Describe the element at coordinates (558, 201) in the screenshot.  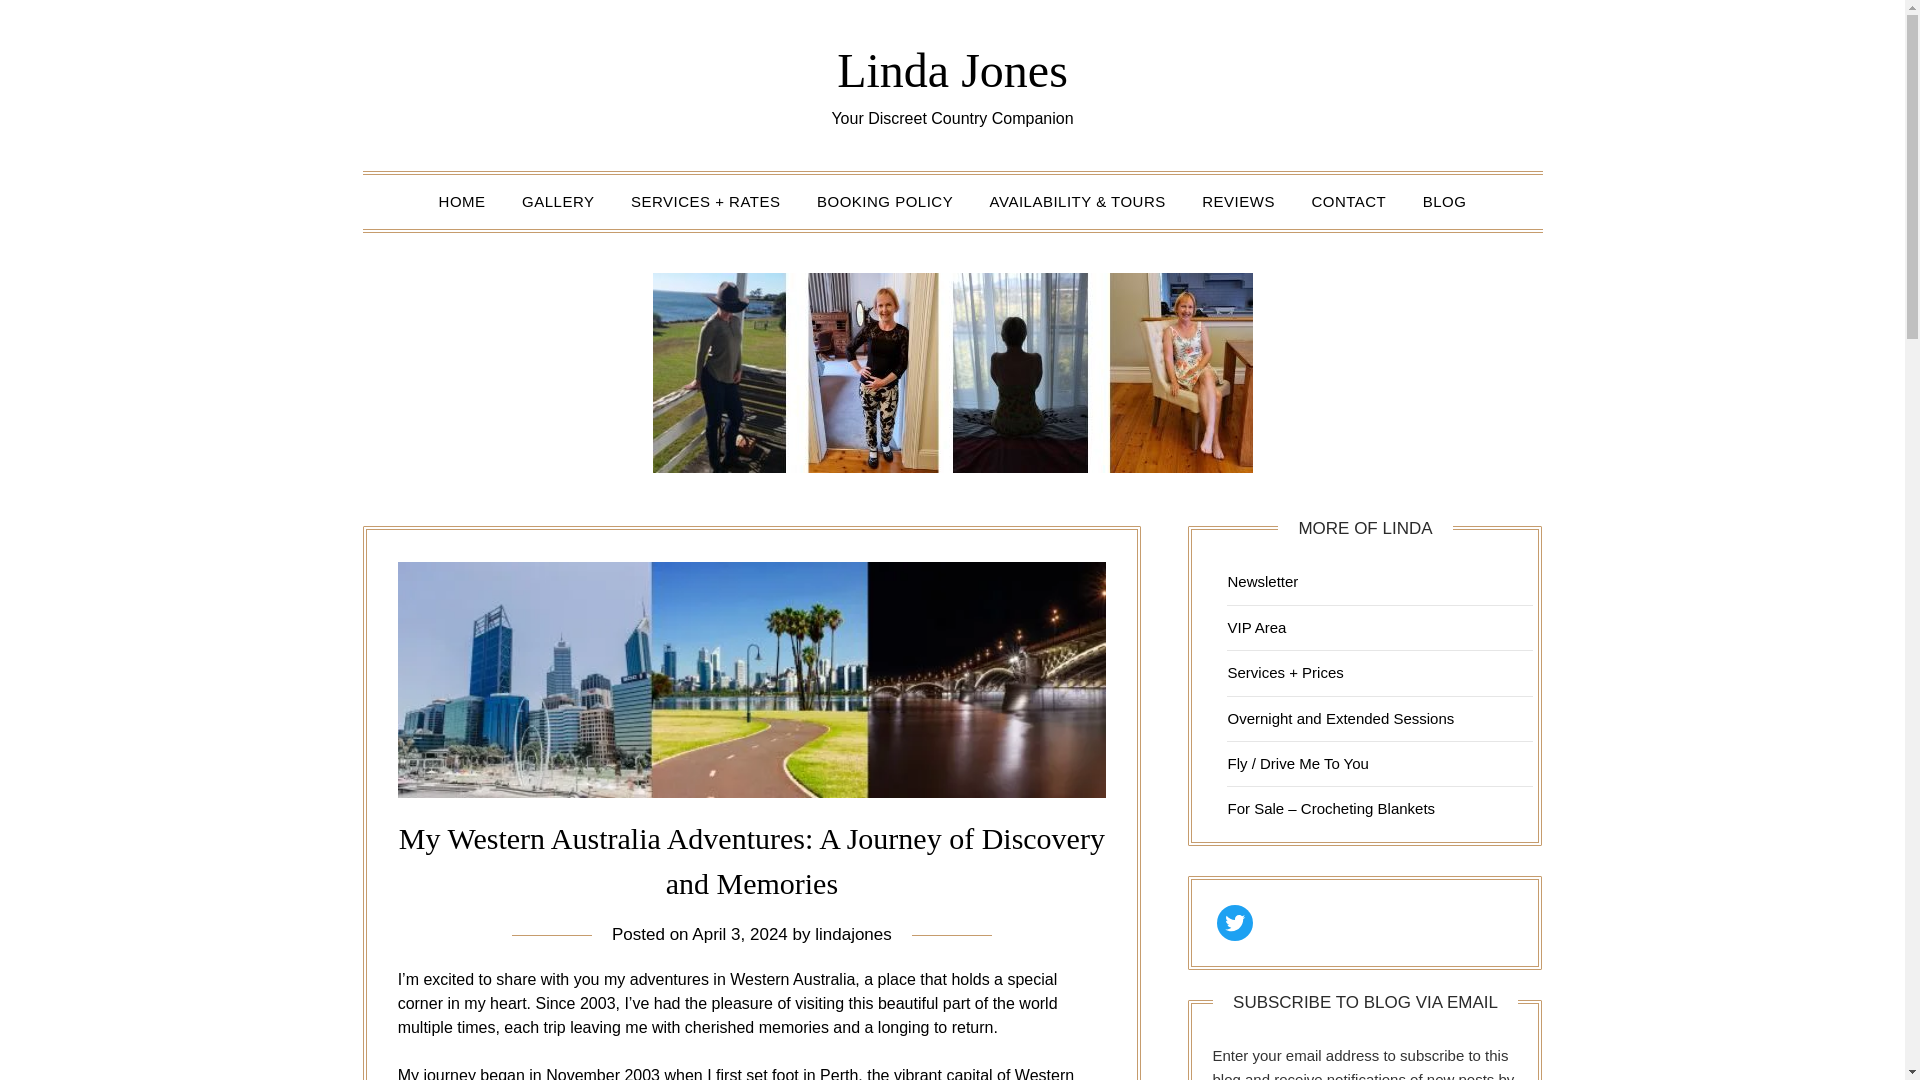
I see `GALLERY` at that location.